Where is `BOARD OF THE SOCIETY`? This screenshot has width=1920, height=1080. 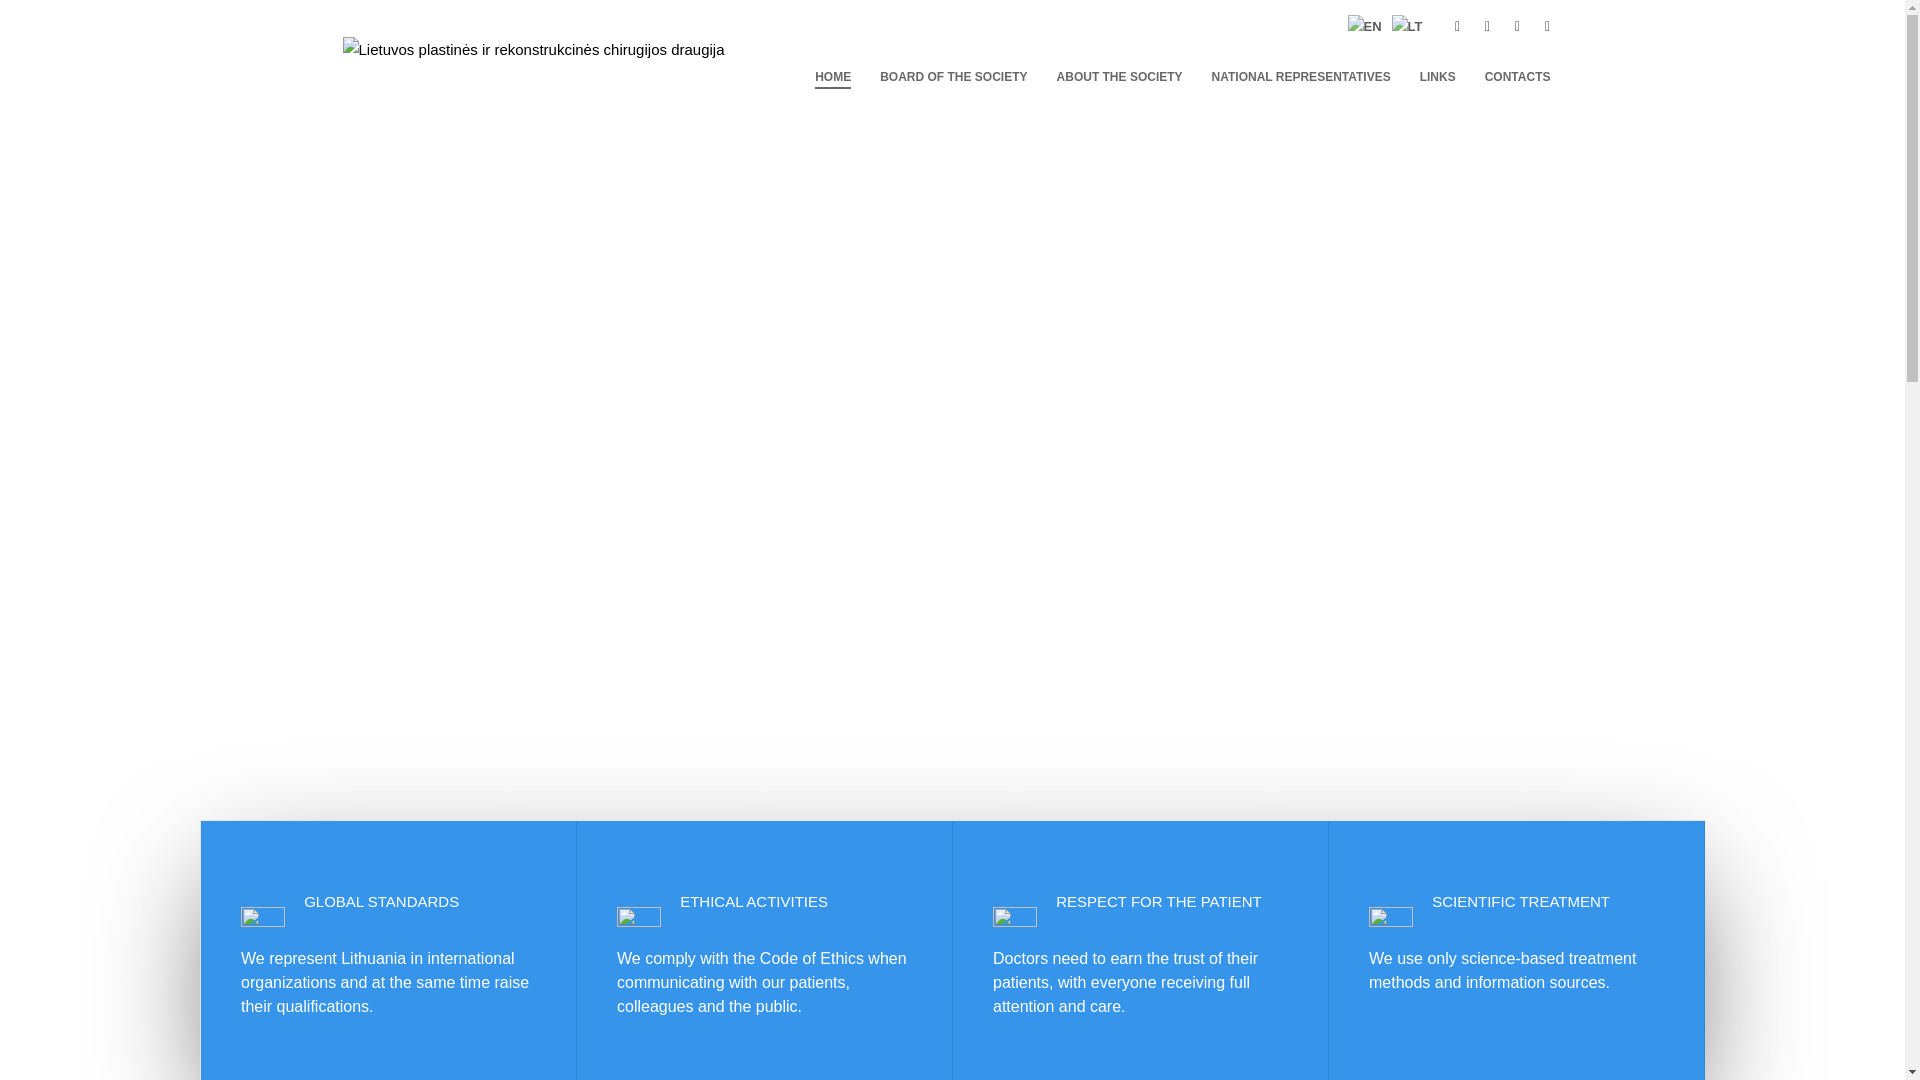 BOARD OF THE SOCIETY is located at coordinates (952, 76).